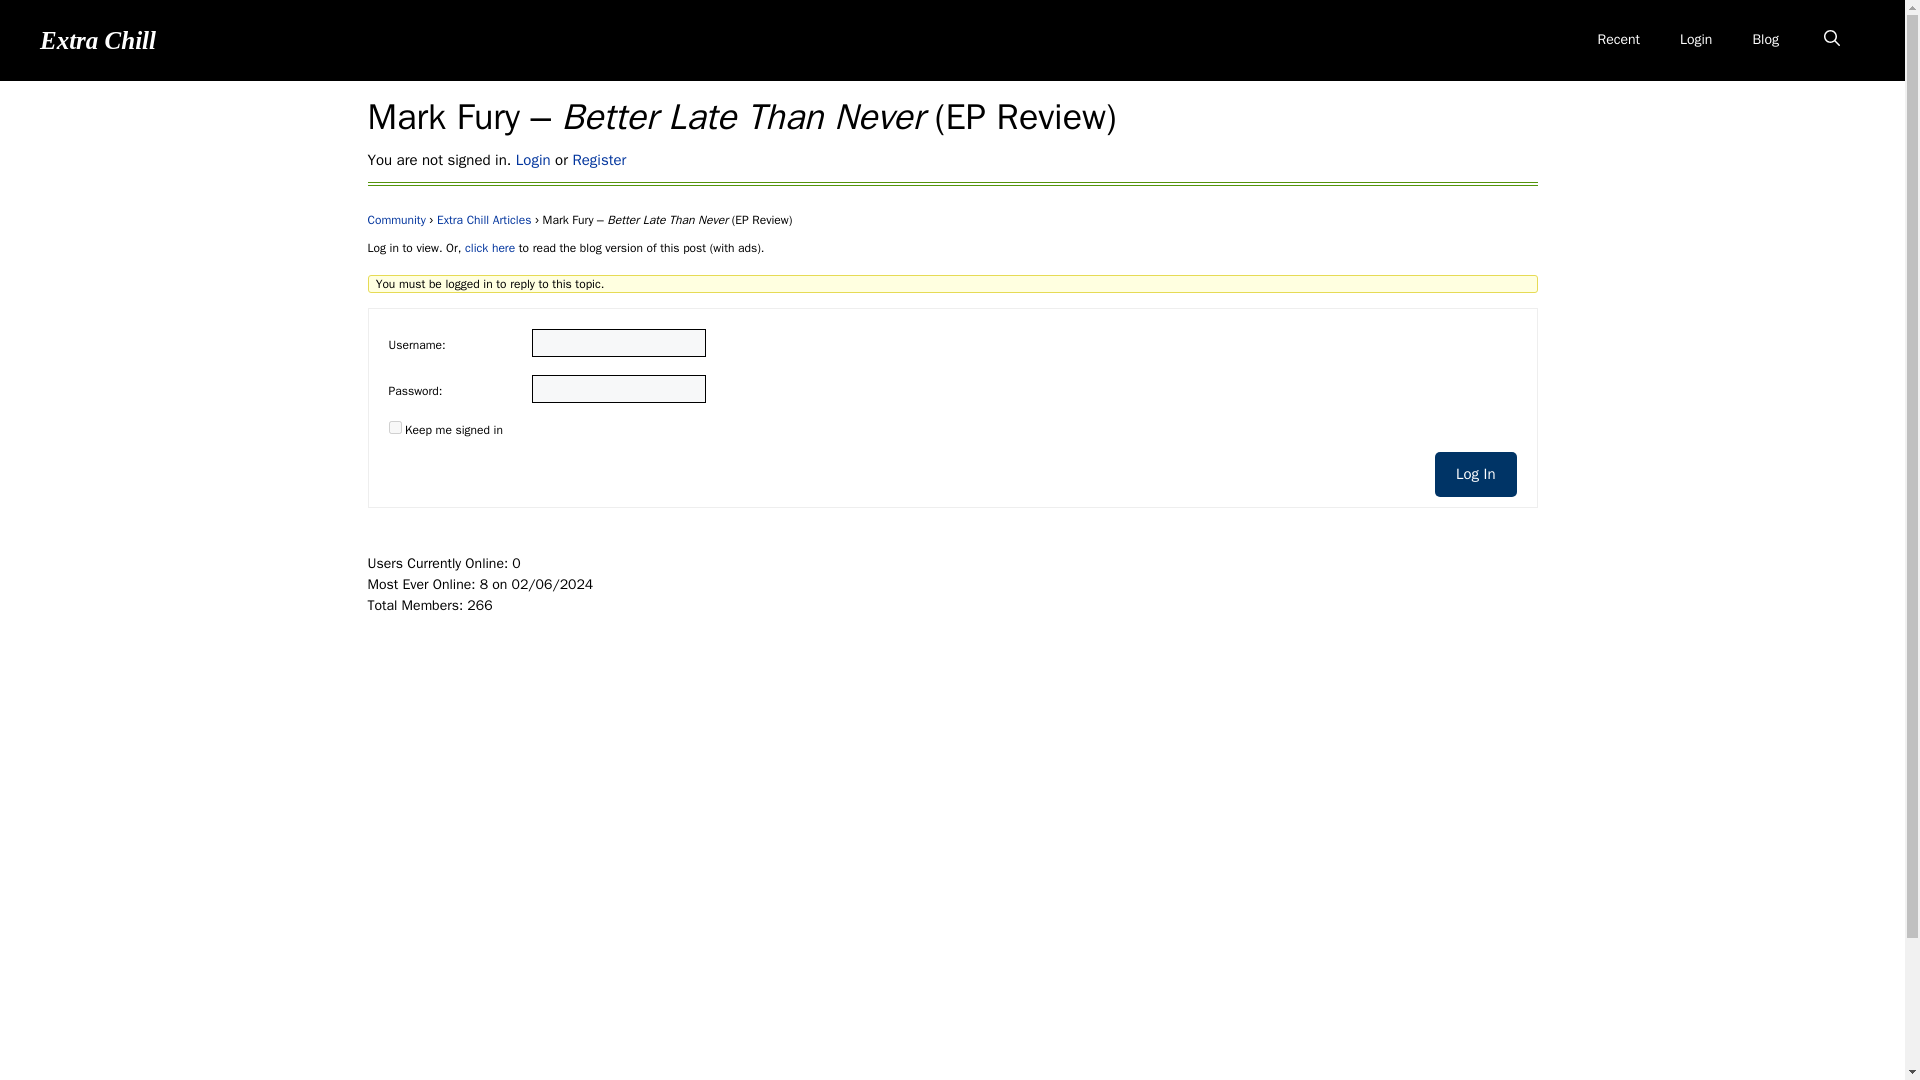 The width and height of the screenshot is (1920, 1080). I want to click on Login, so click(534, 160).